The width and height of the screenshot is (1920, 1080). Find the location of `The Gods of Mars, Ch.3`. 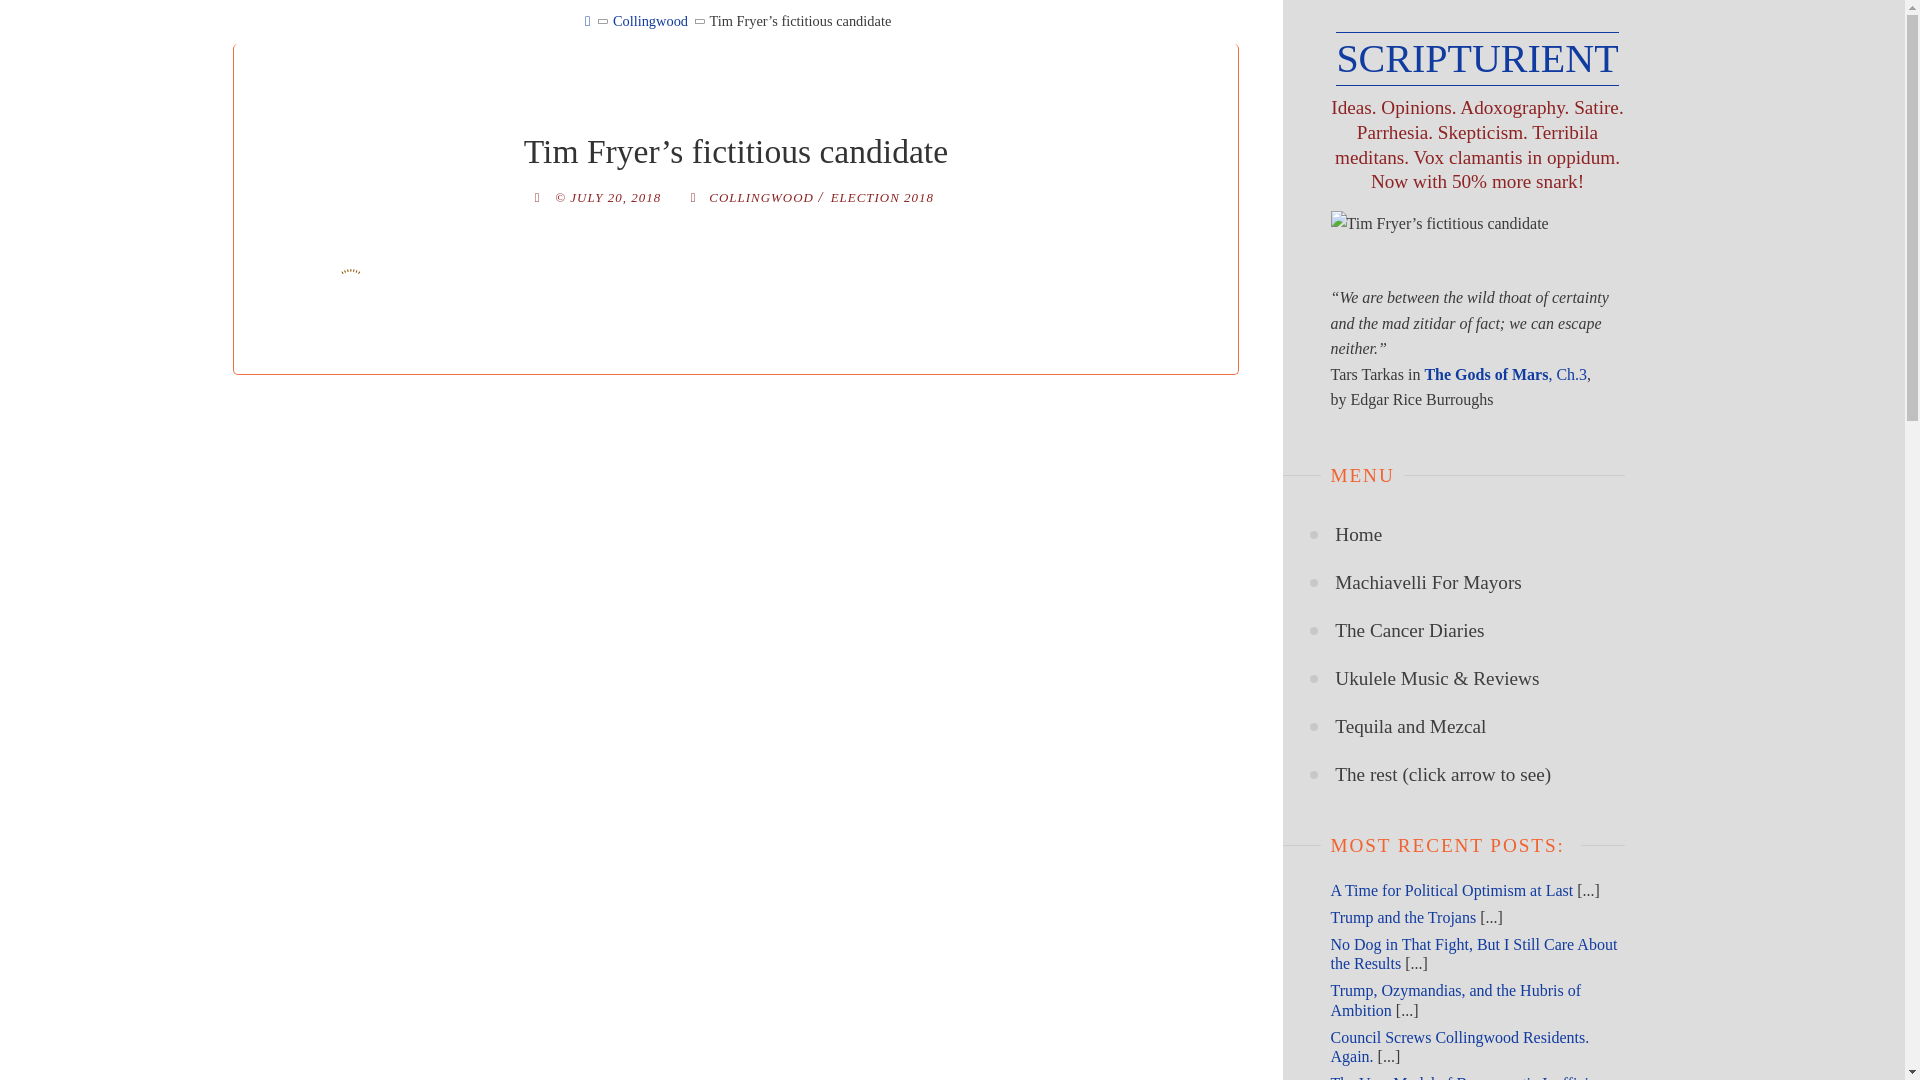

The Gods of Mars, Ch.3 is located at coordinates (1506, 374).